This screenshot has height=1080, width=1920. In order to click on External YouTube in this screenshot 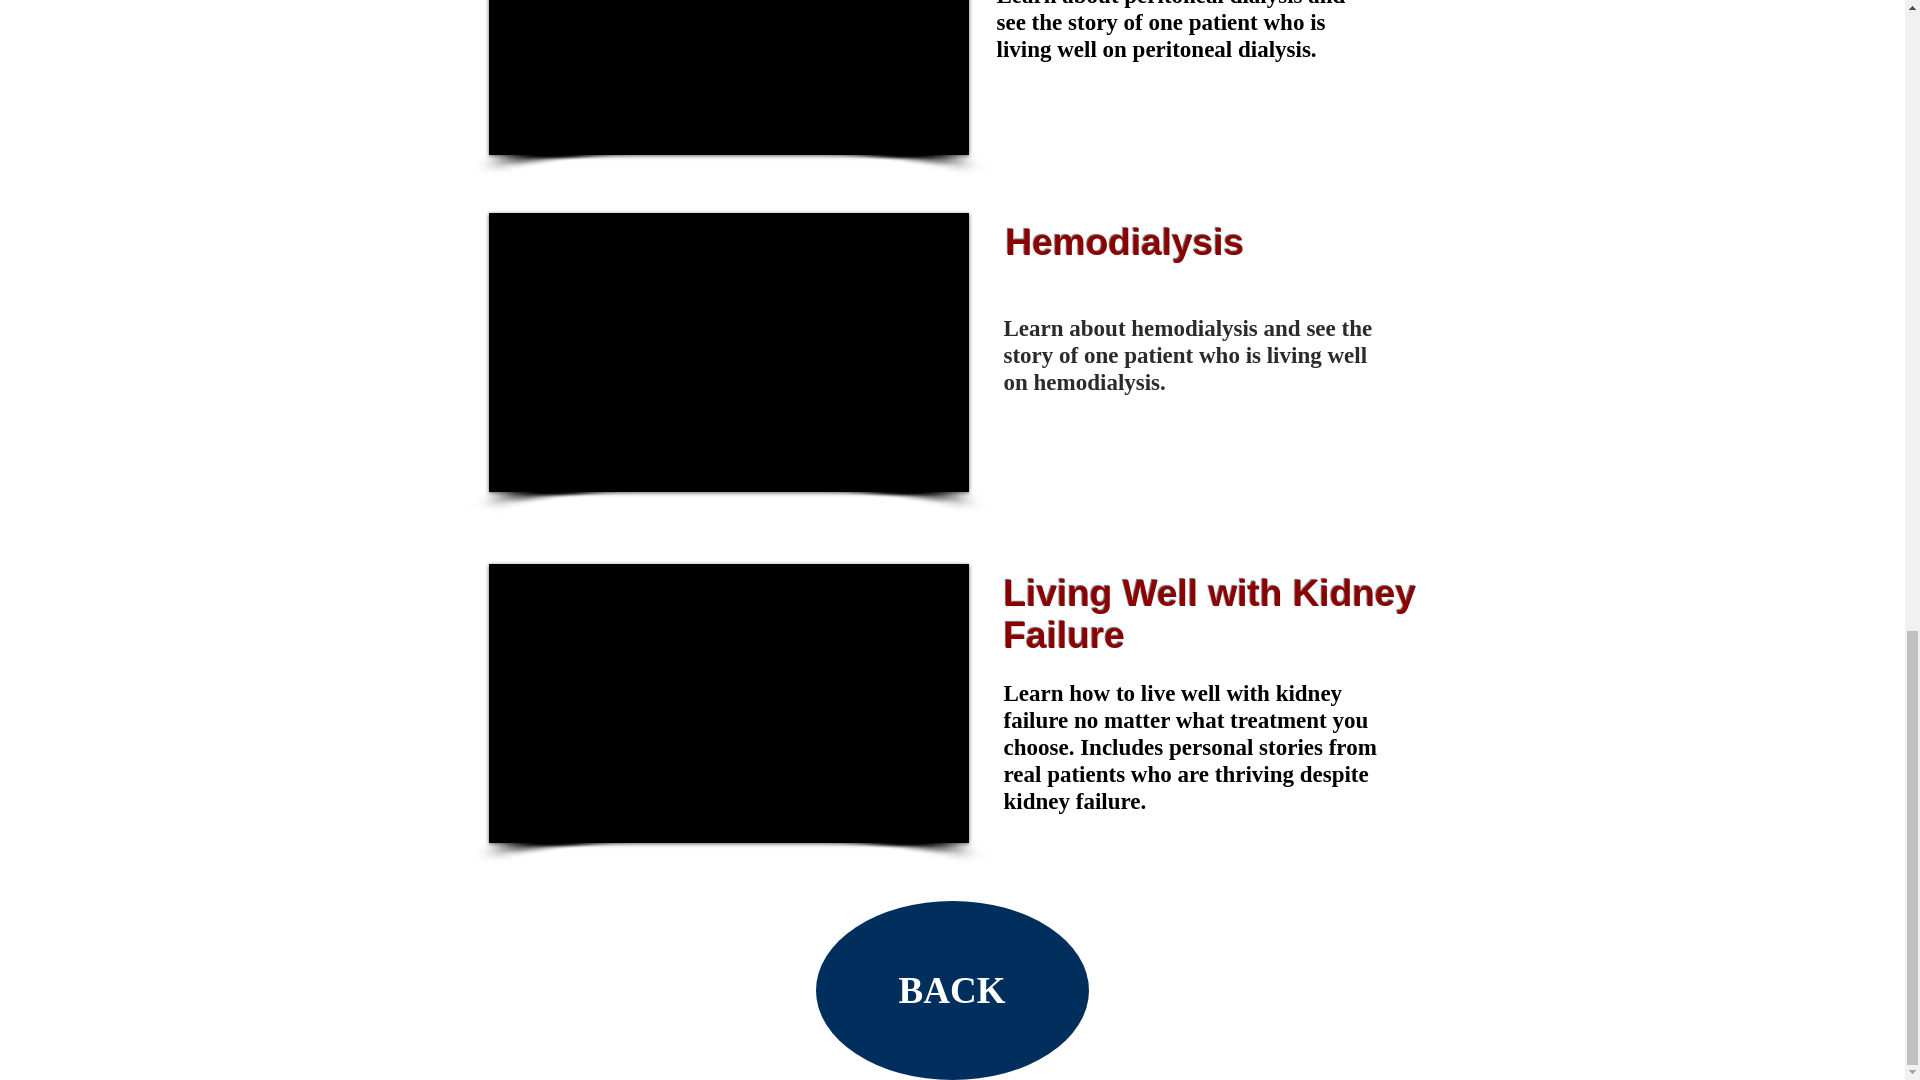, I will do `click(727, 78)`.